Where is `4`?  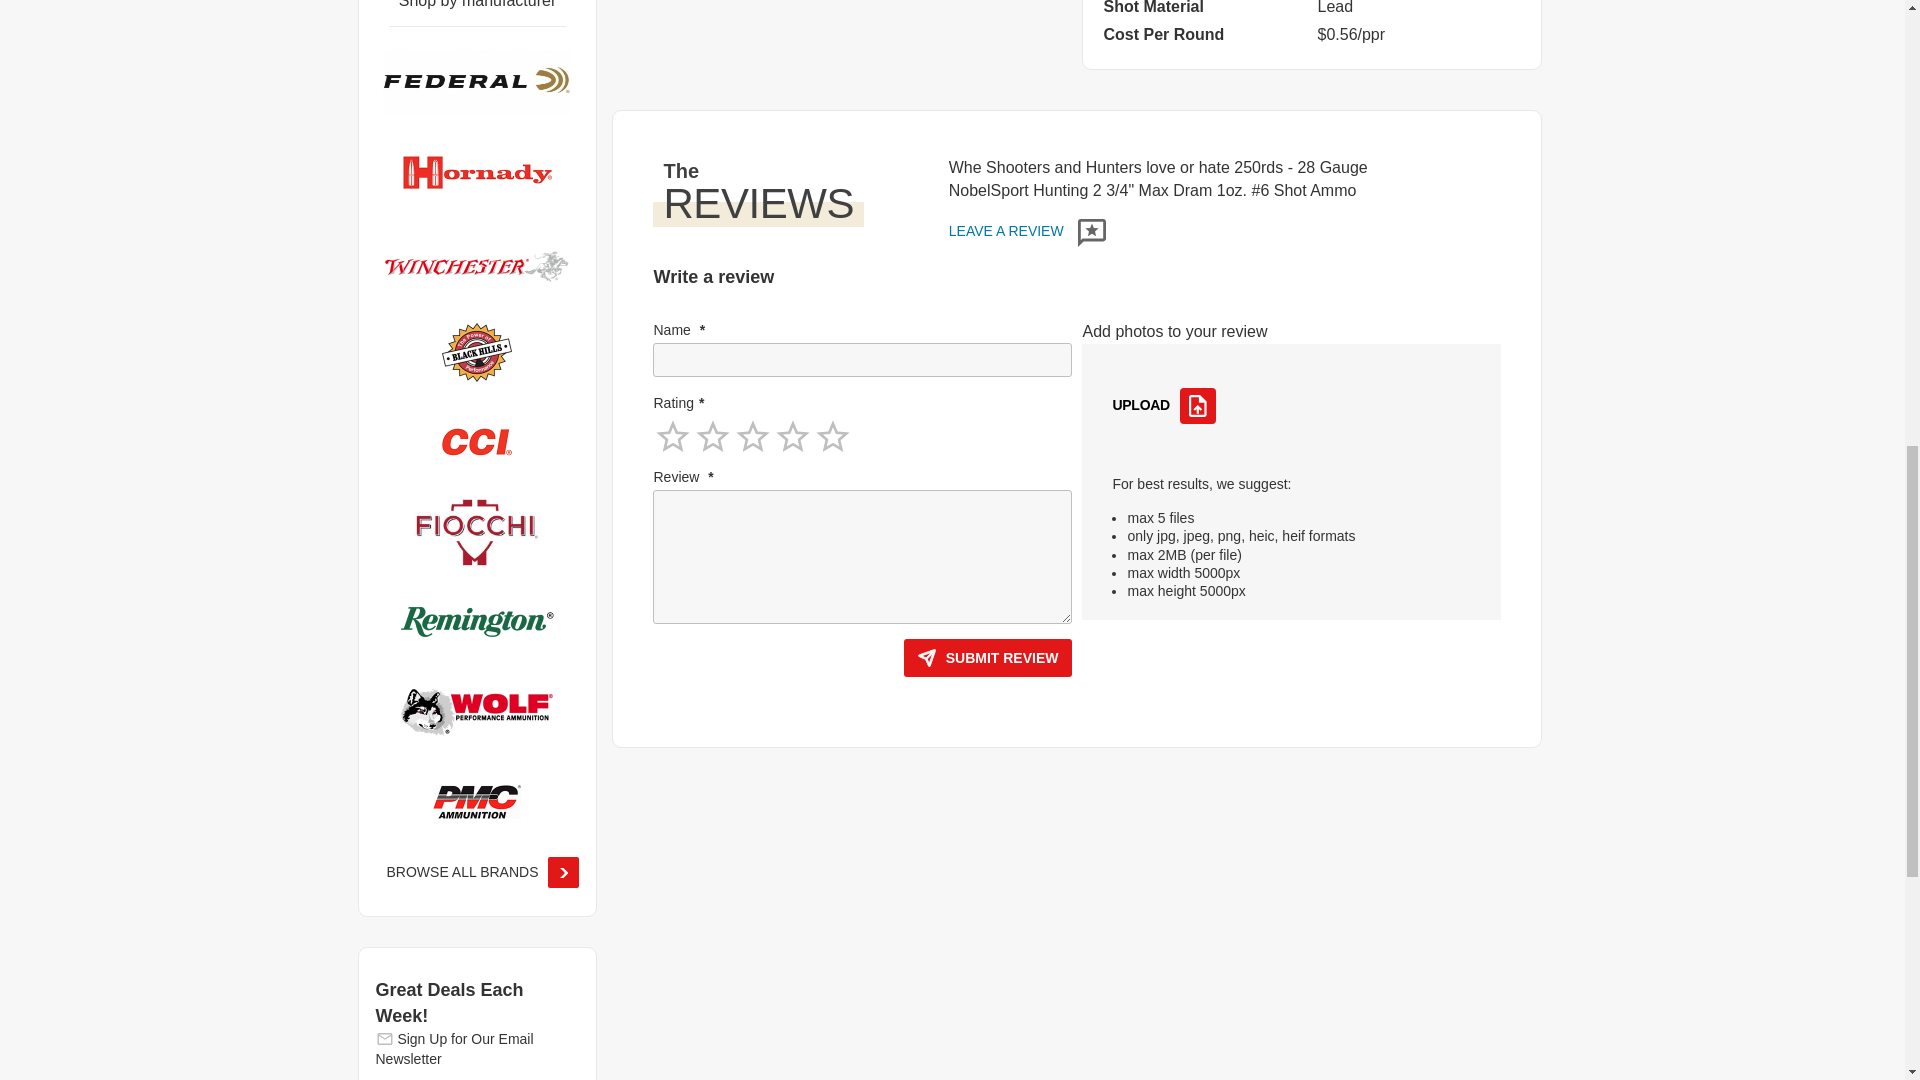
4 is located at coordinates (792, 443).